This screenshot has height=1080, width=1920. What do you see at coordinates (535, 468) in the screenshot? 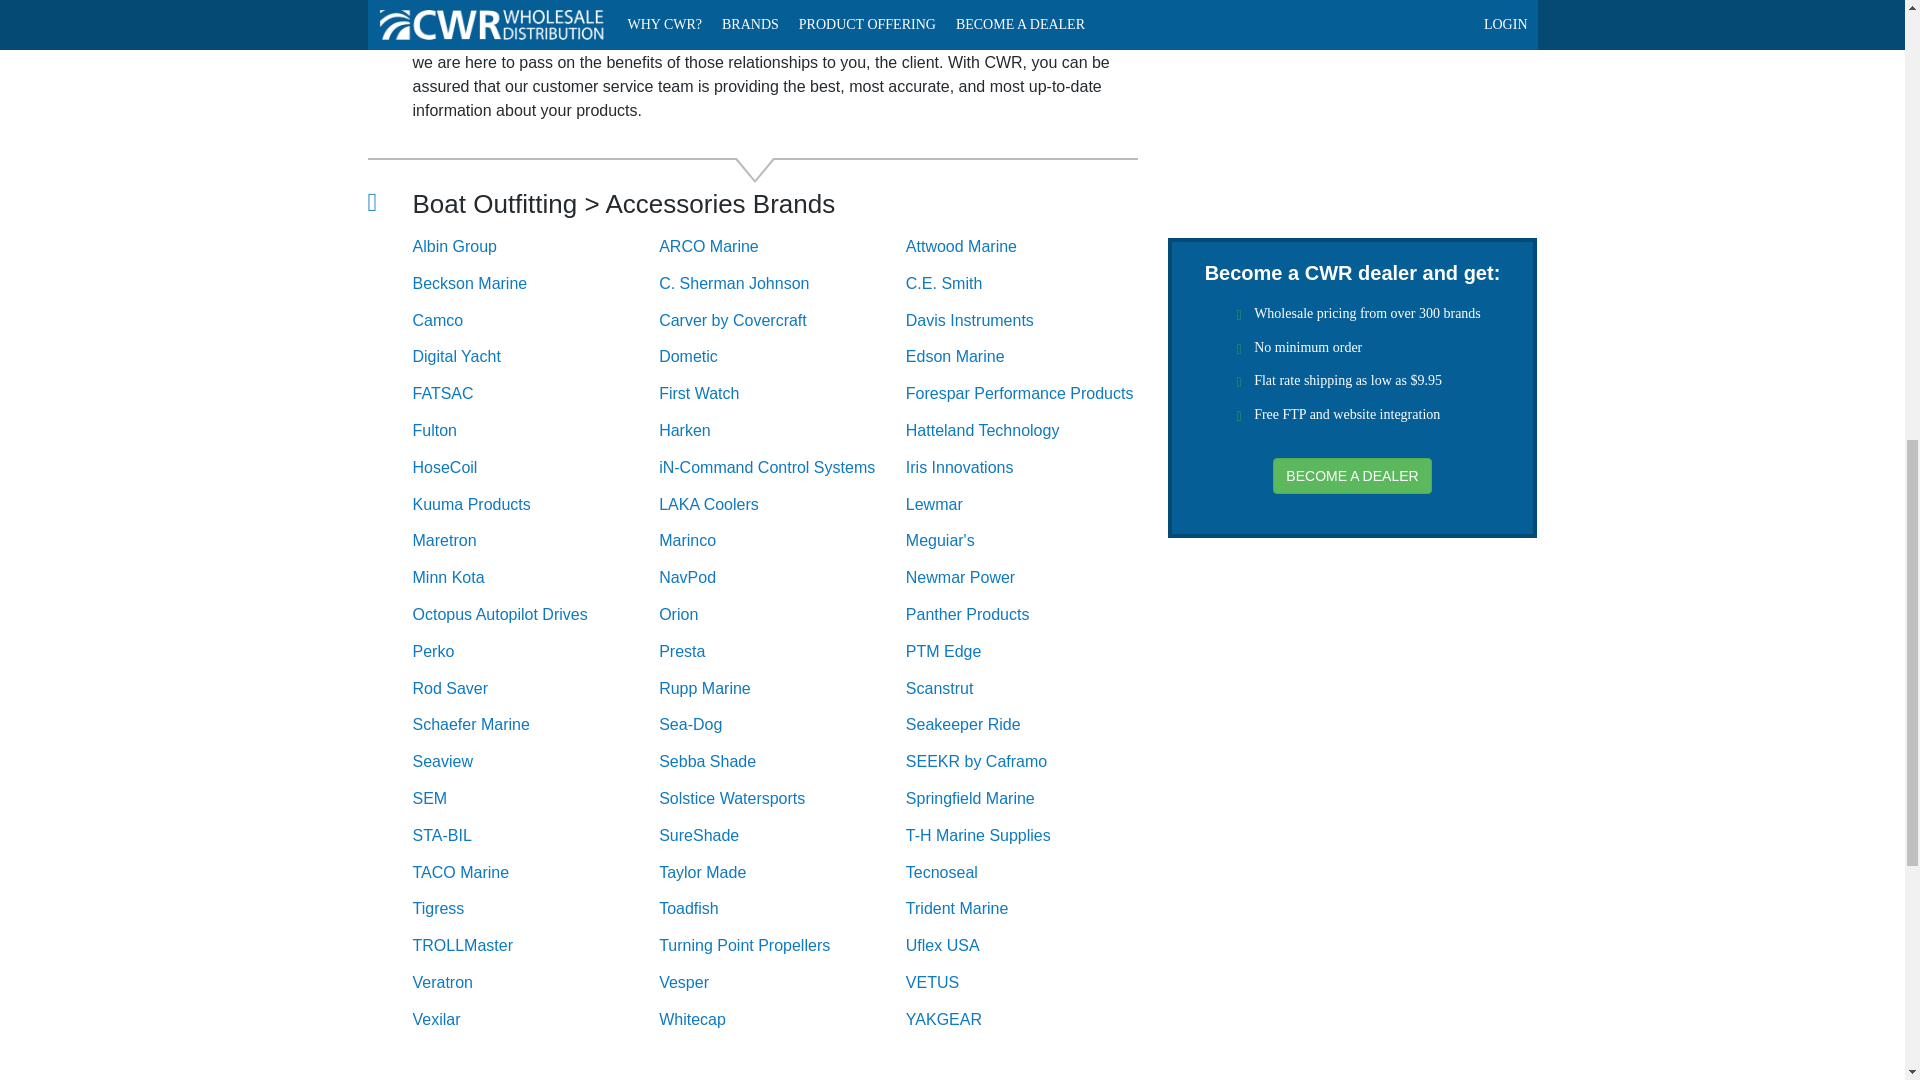
I see `HoseCoil` at bounding box center [535, 468].